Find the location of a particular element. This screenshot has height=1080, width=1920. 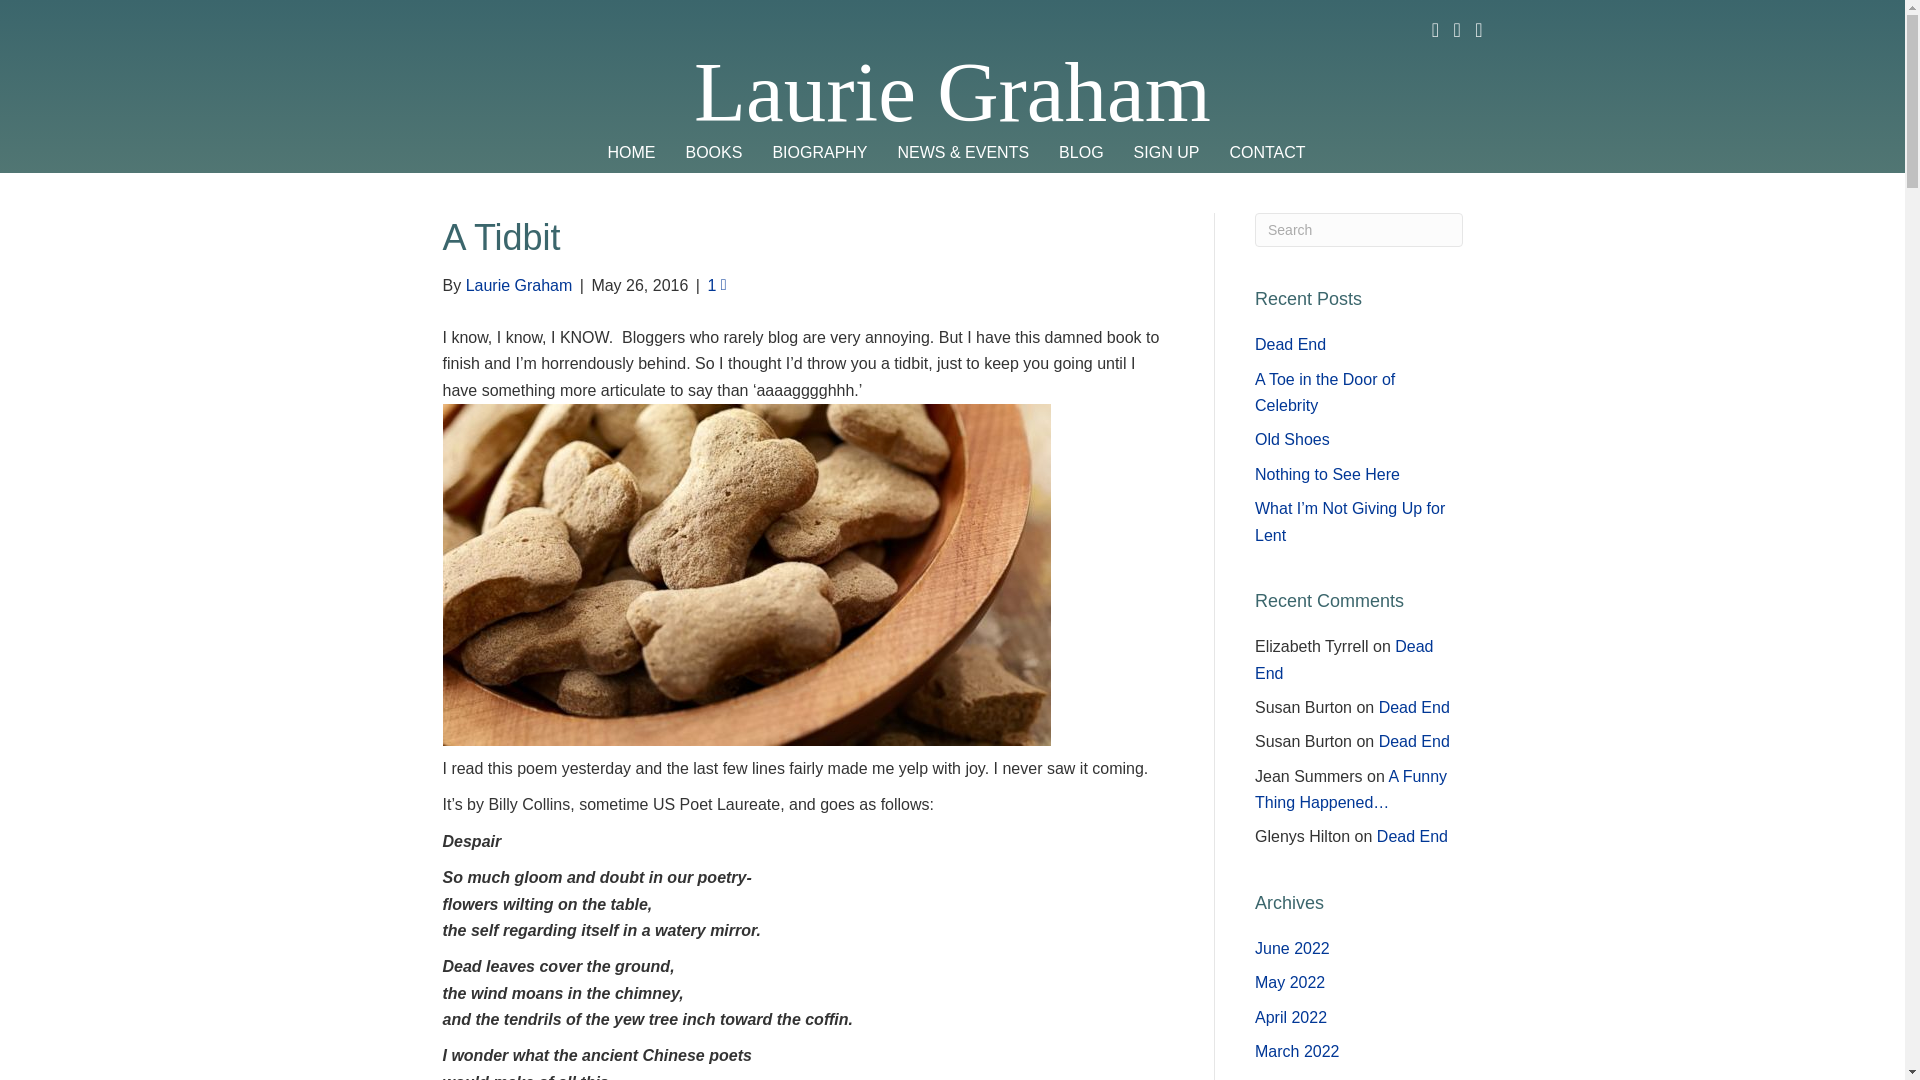

Dead End is located at coordinates (1344, 660).